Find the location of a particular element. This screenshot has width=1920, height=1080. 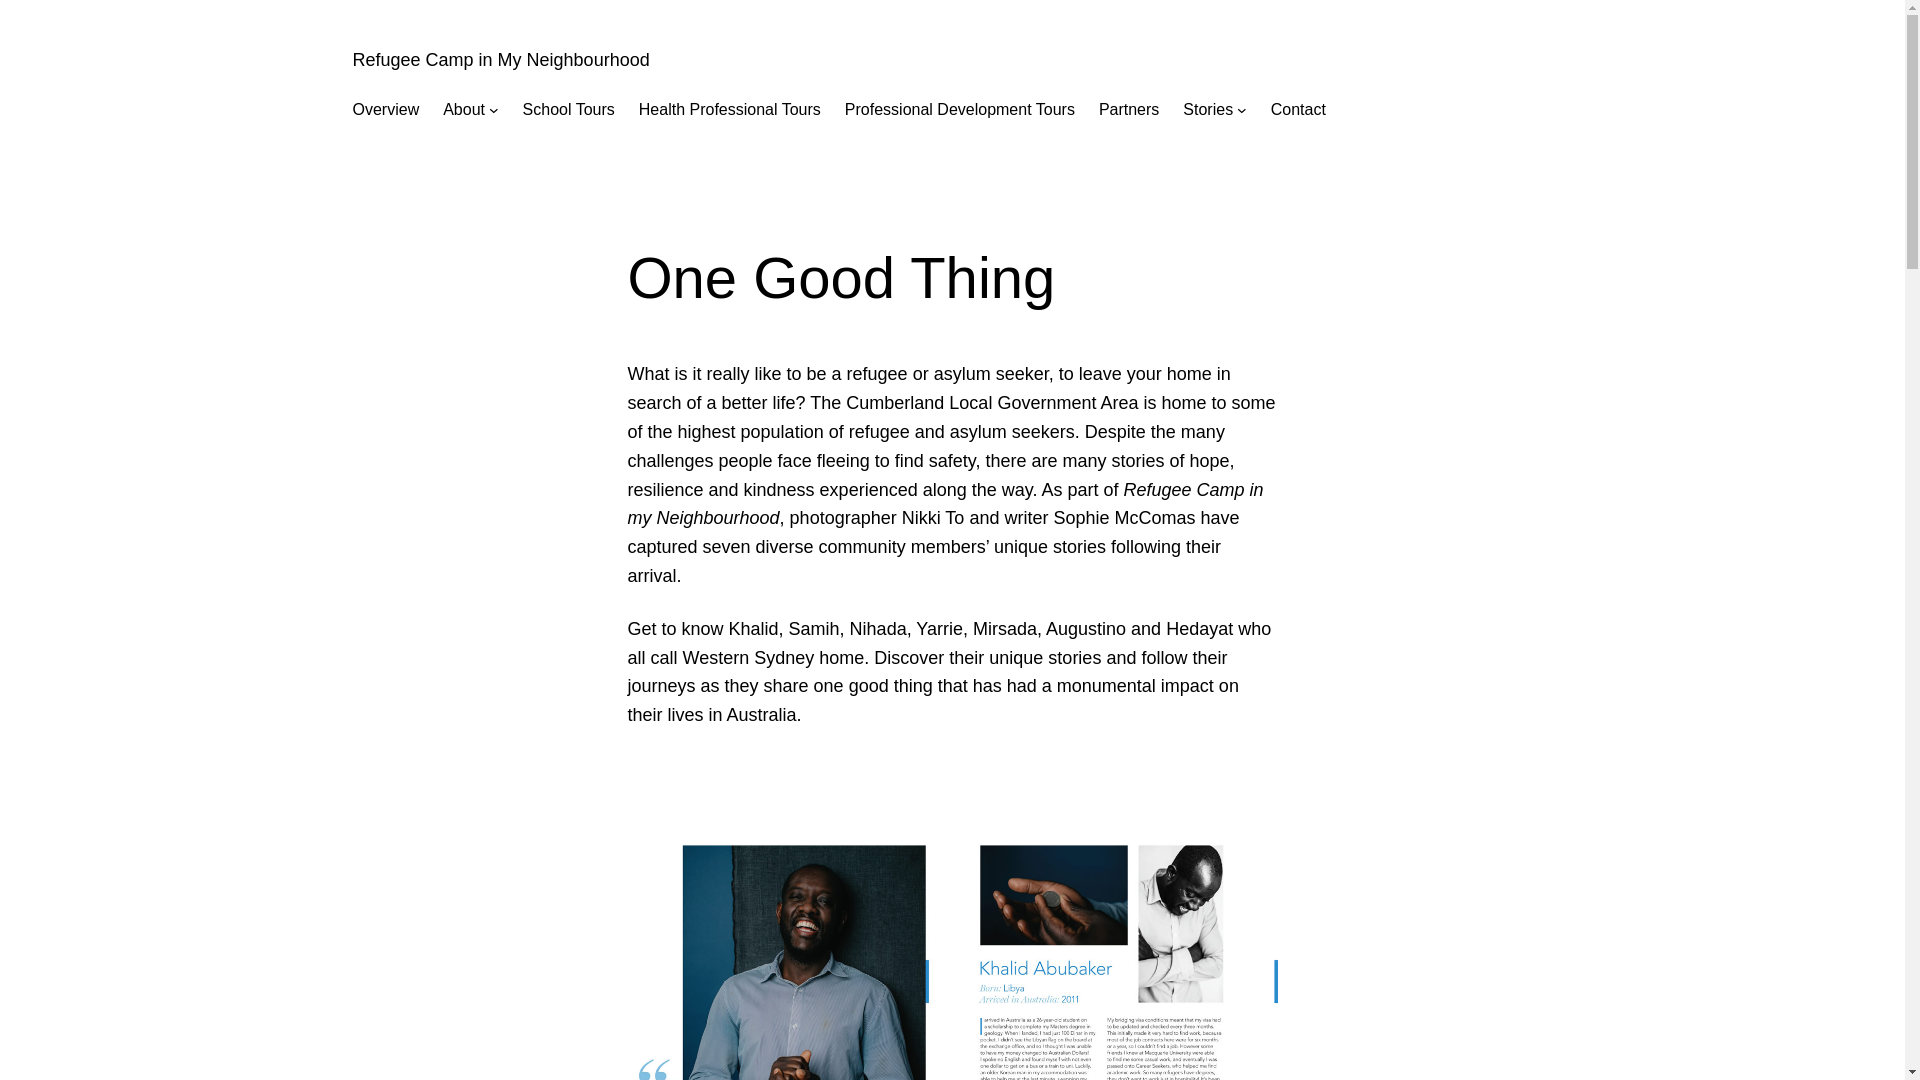

School Tours is located at coordinates (568, 110).